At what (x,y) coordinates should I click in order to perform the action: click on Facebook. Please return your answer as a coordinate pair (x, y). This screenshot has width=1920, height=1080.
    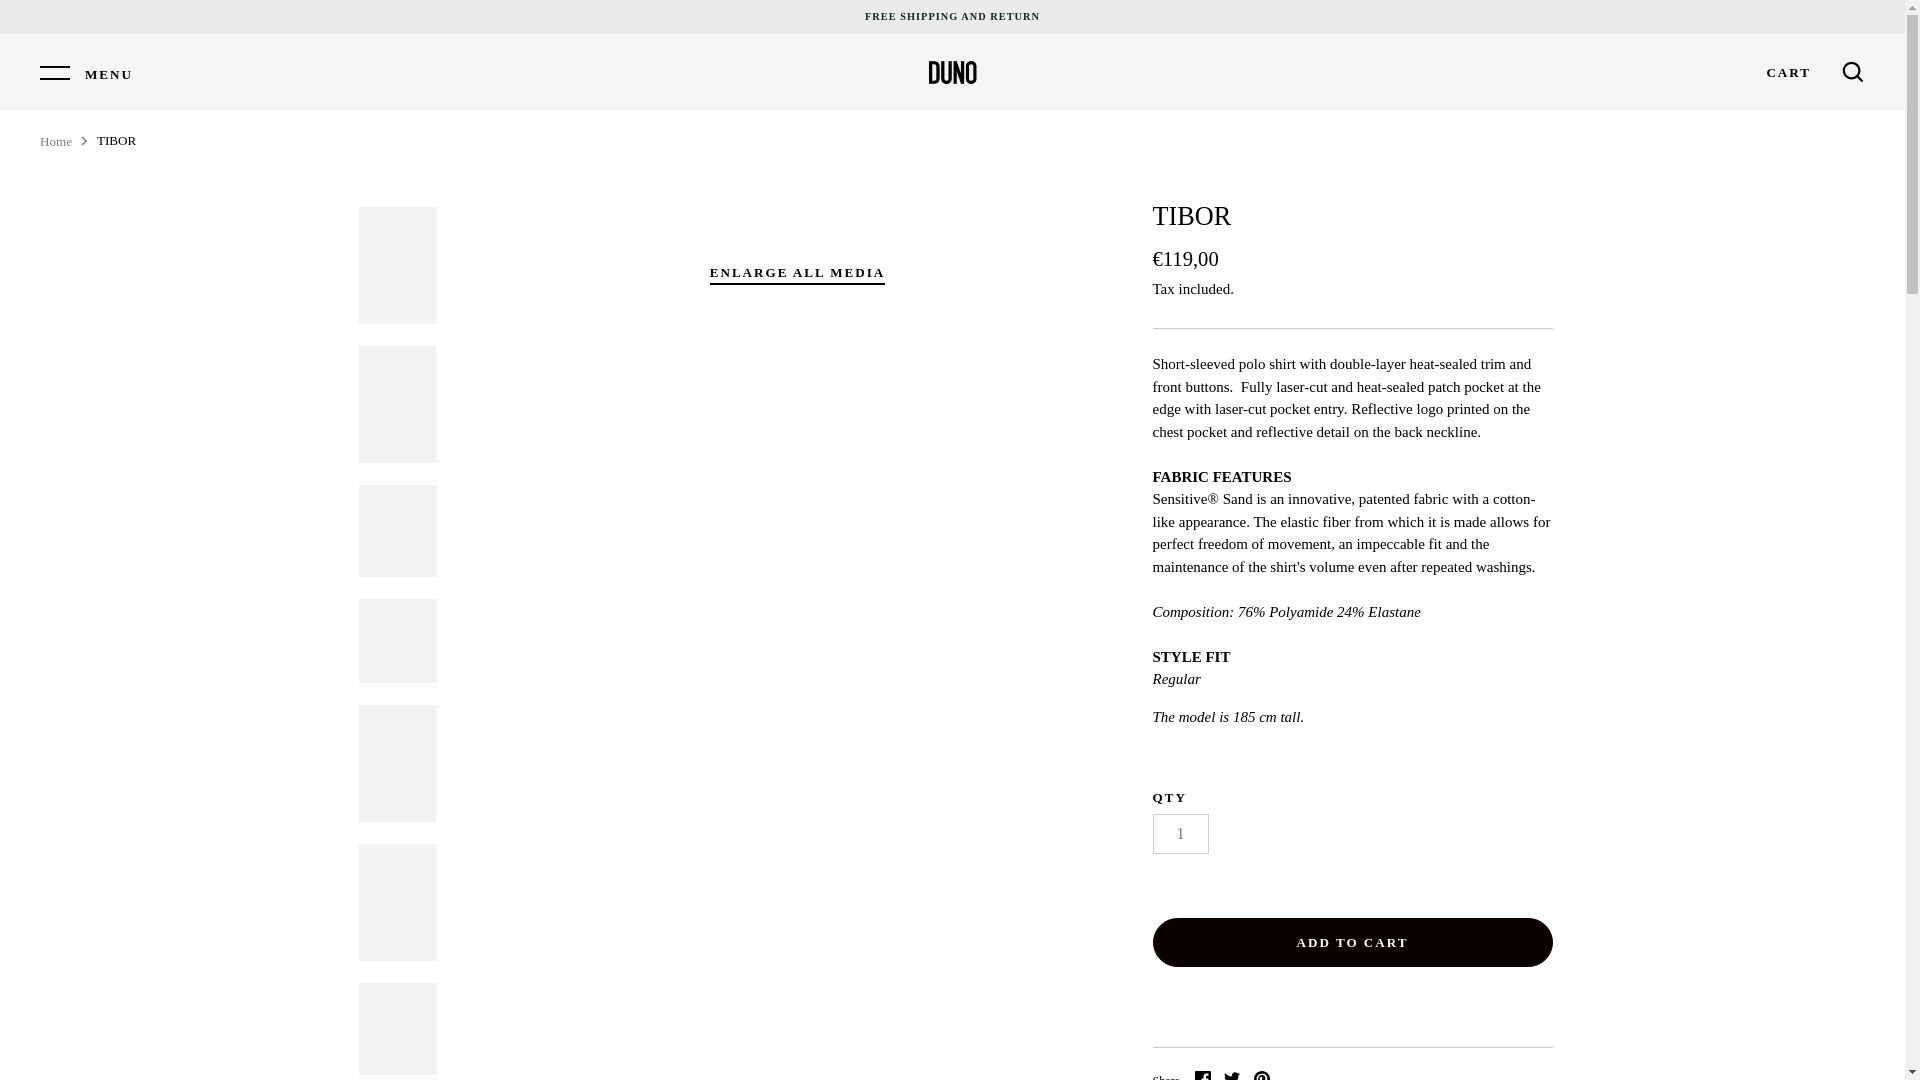
    Looking at the image, I should click on (1202, 1076).